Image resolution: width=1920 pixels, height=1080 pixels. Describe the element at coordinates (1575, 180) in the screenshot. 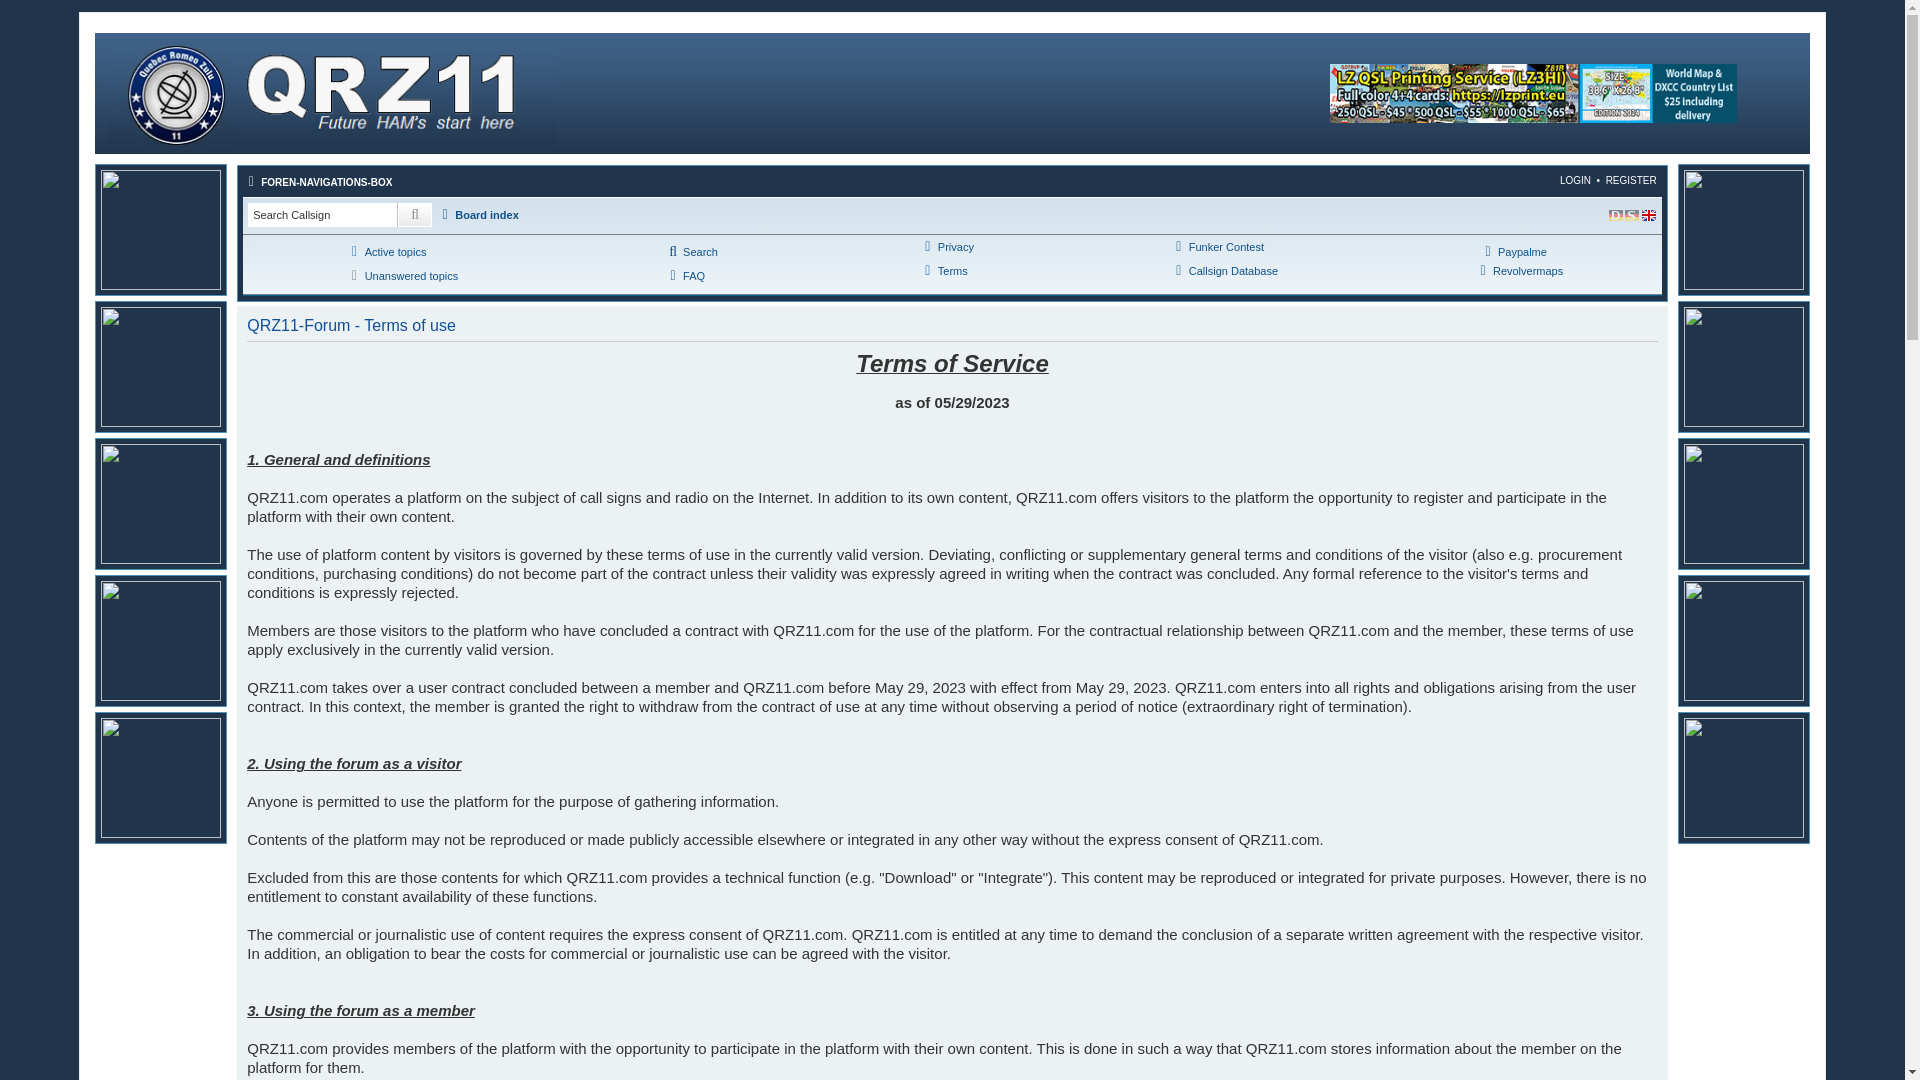

I see `LOGIN` at that location.